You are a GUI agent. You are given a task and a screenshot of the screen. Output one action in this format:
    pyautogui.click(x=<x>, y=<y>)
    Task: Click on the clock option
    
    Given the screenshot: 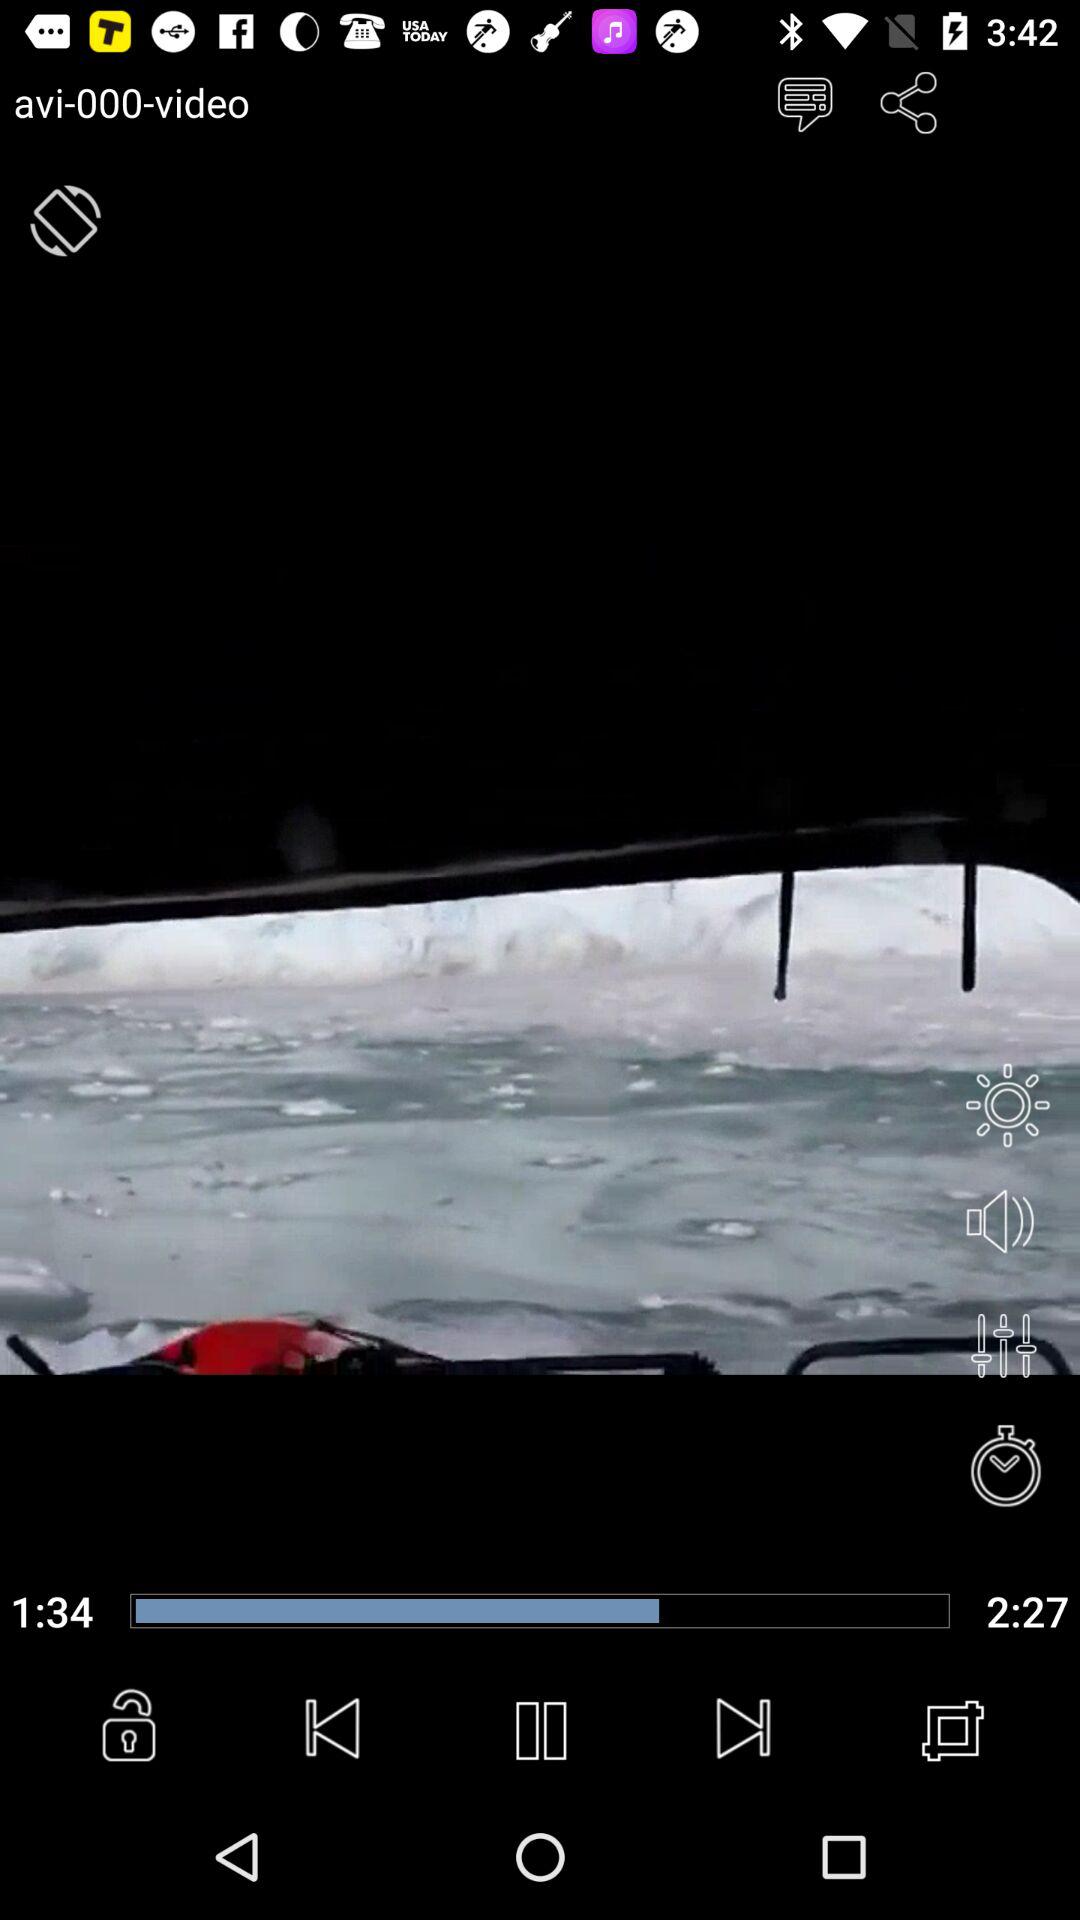 What is the action you would take?
    pyautogui.click(x=1007, y=1468)
    